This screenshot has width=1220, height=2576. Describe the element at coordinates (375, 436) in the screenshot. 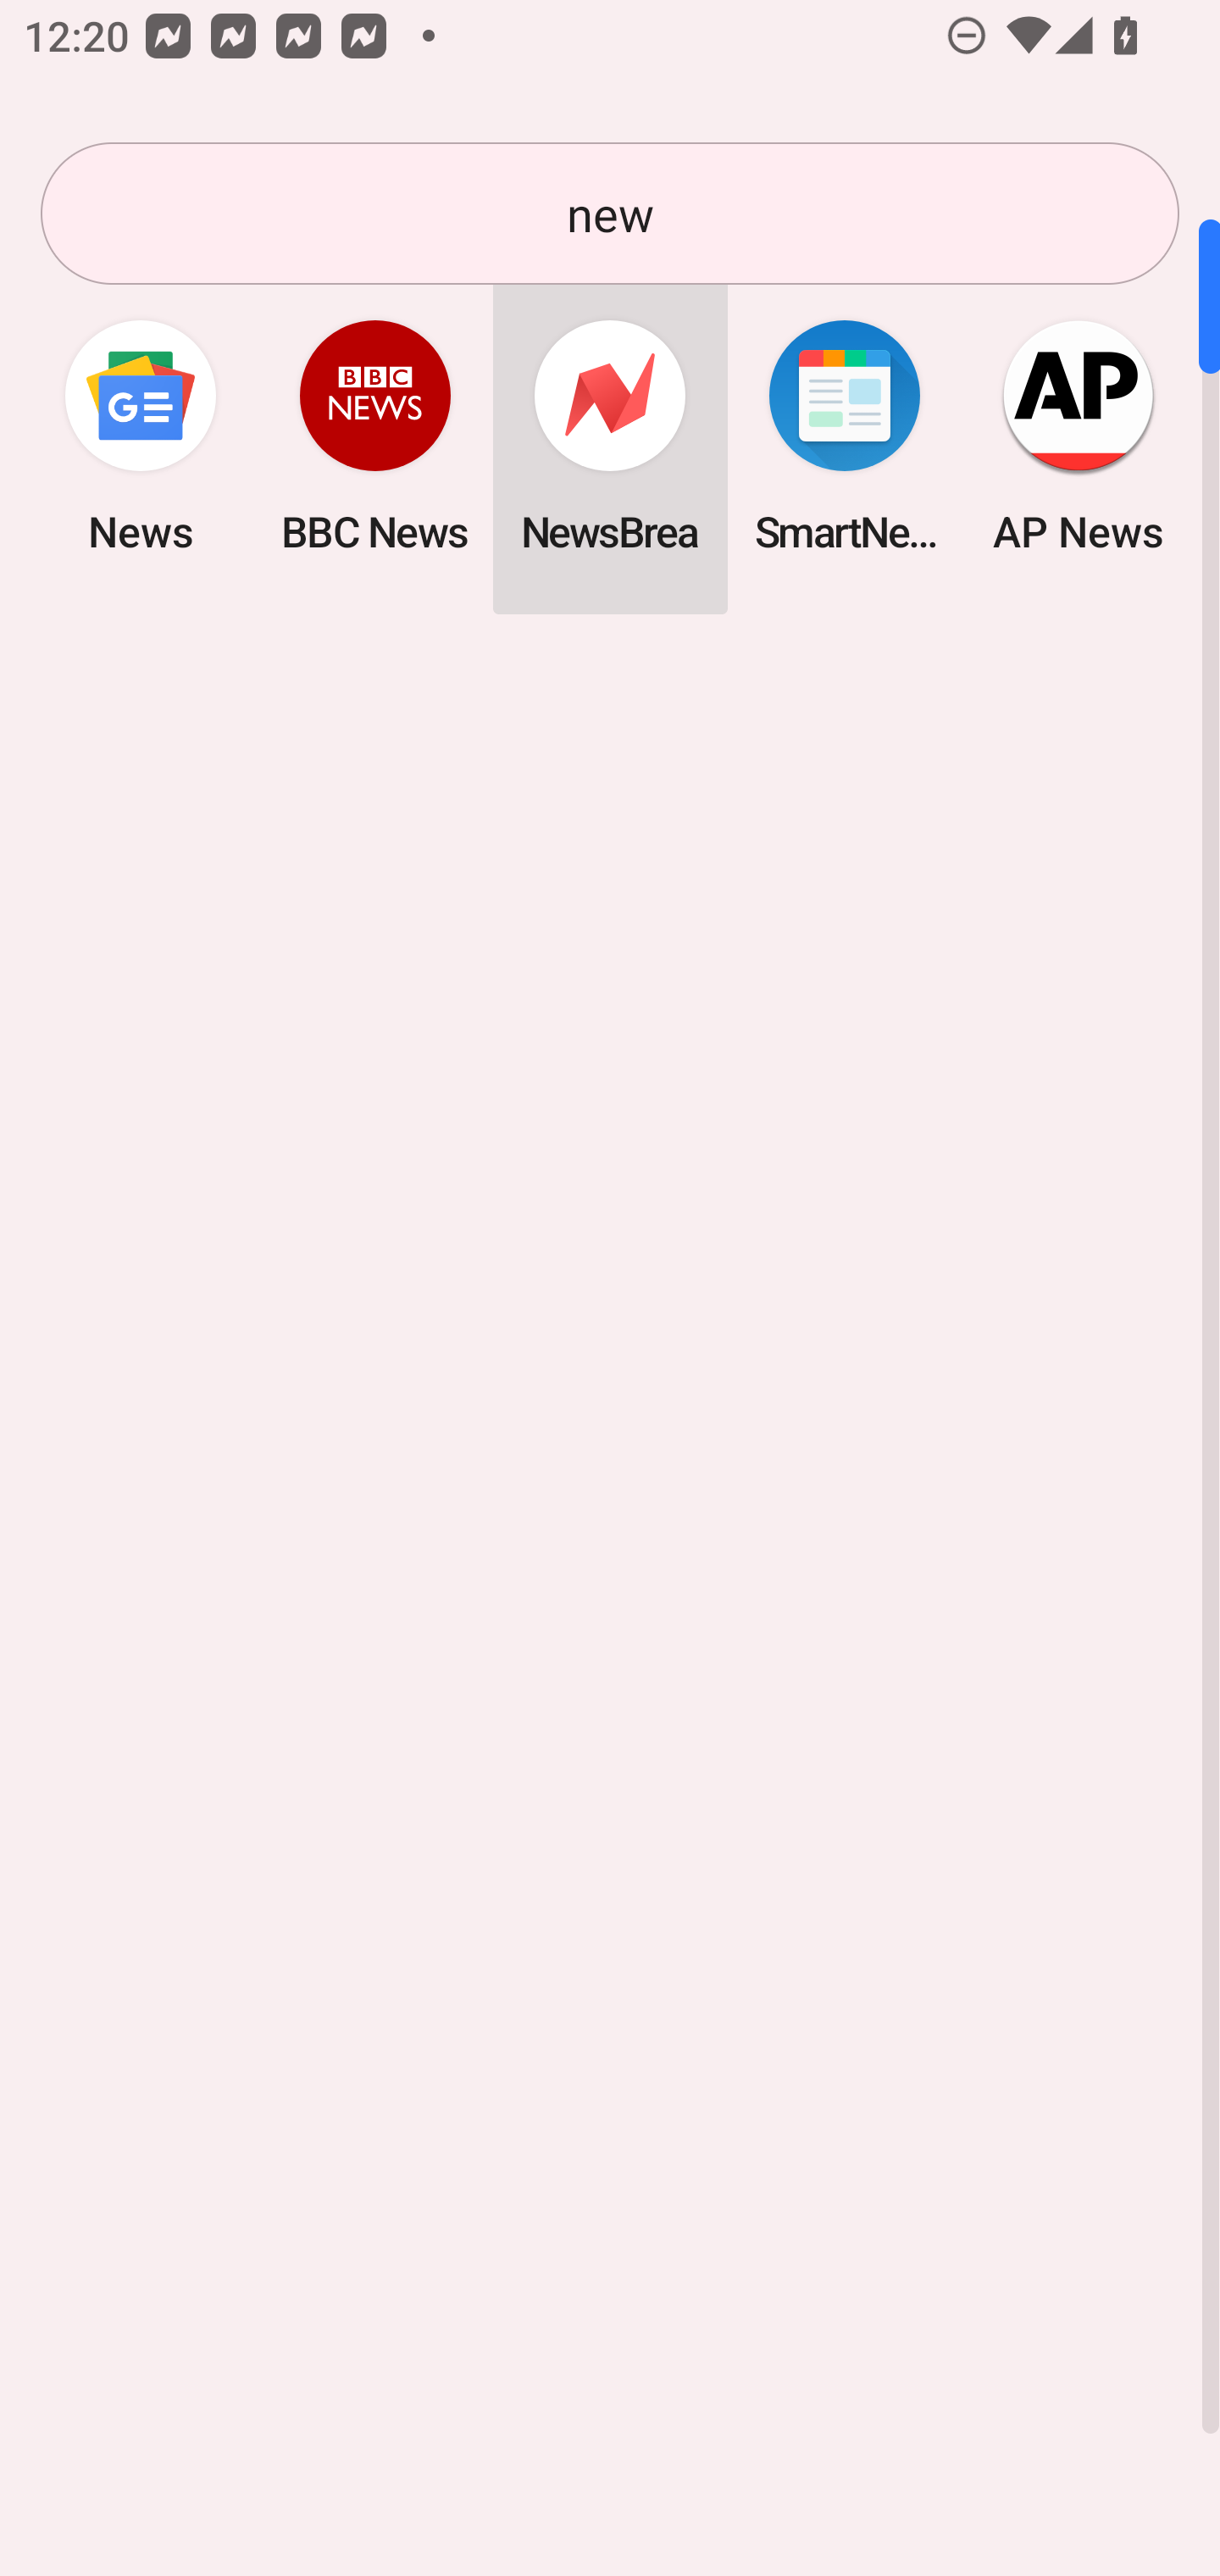

I see `BBC News` at that location.